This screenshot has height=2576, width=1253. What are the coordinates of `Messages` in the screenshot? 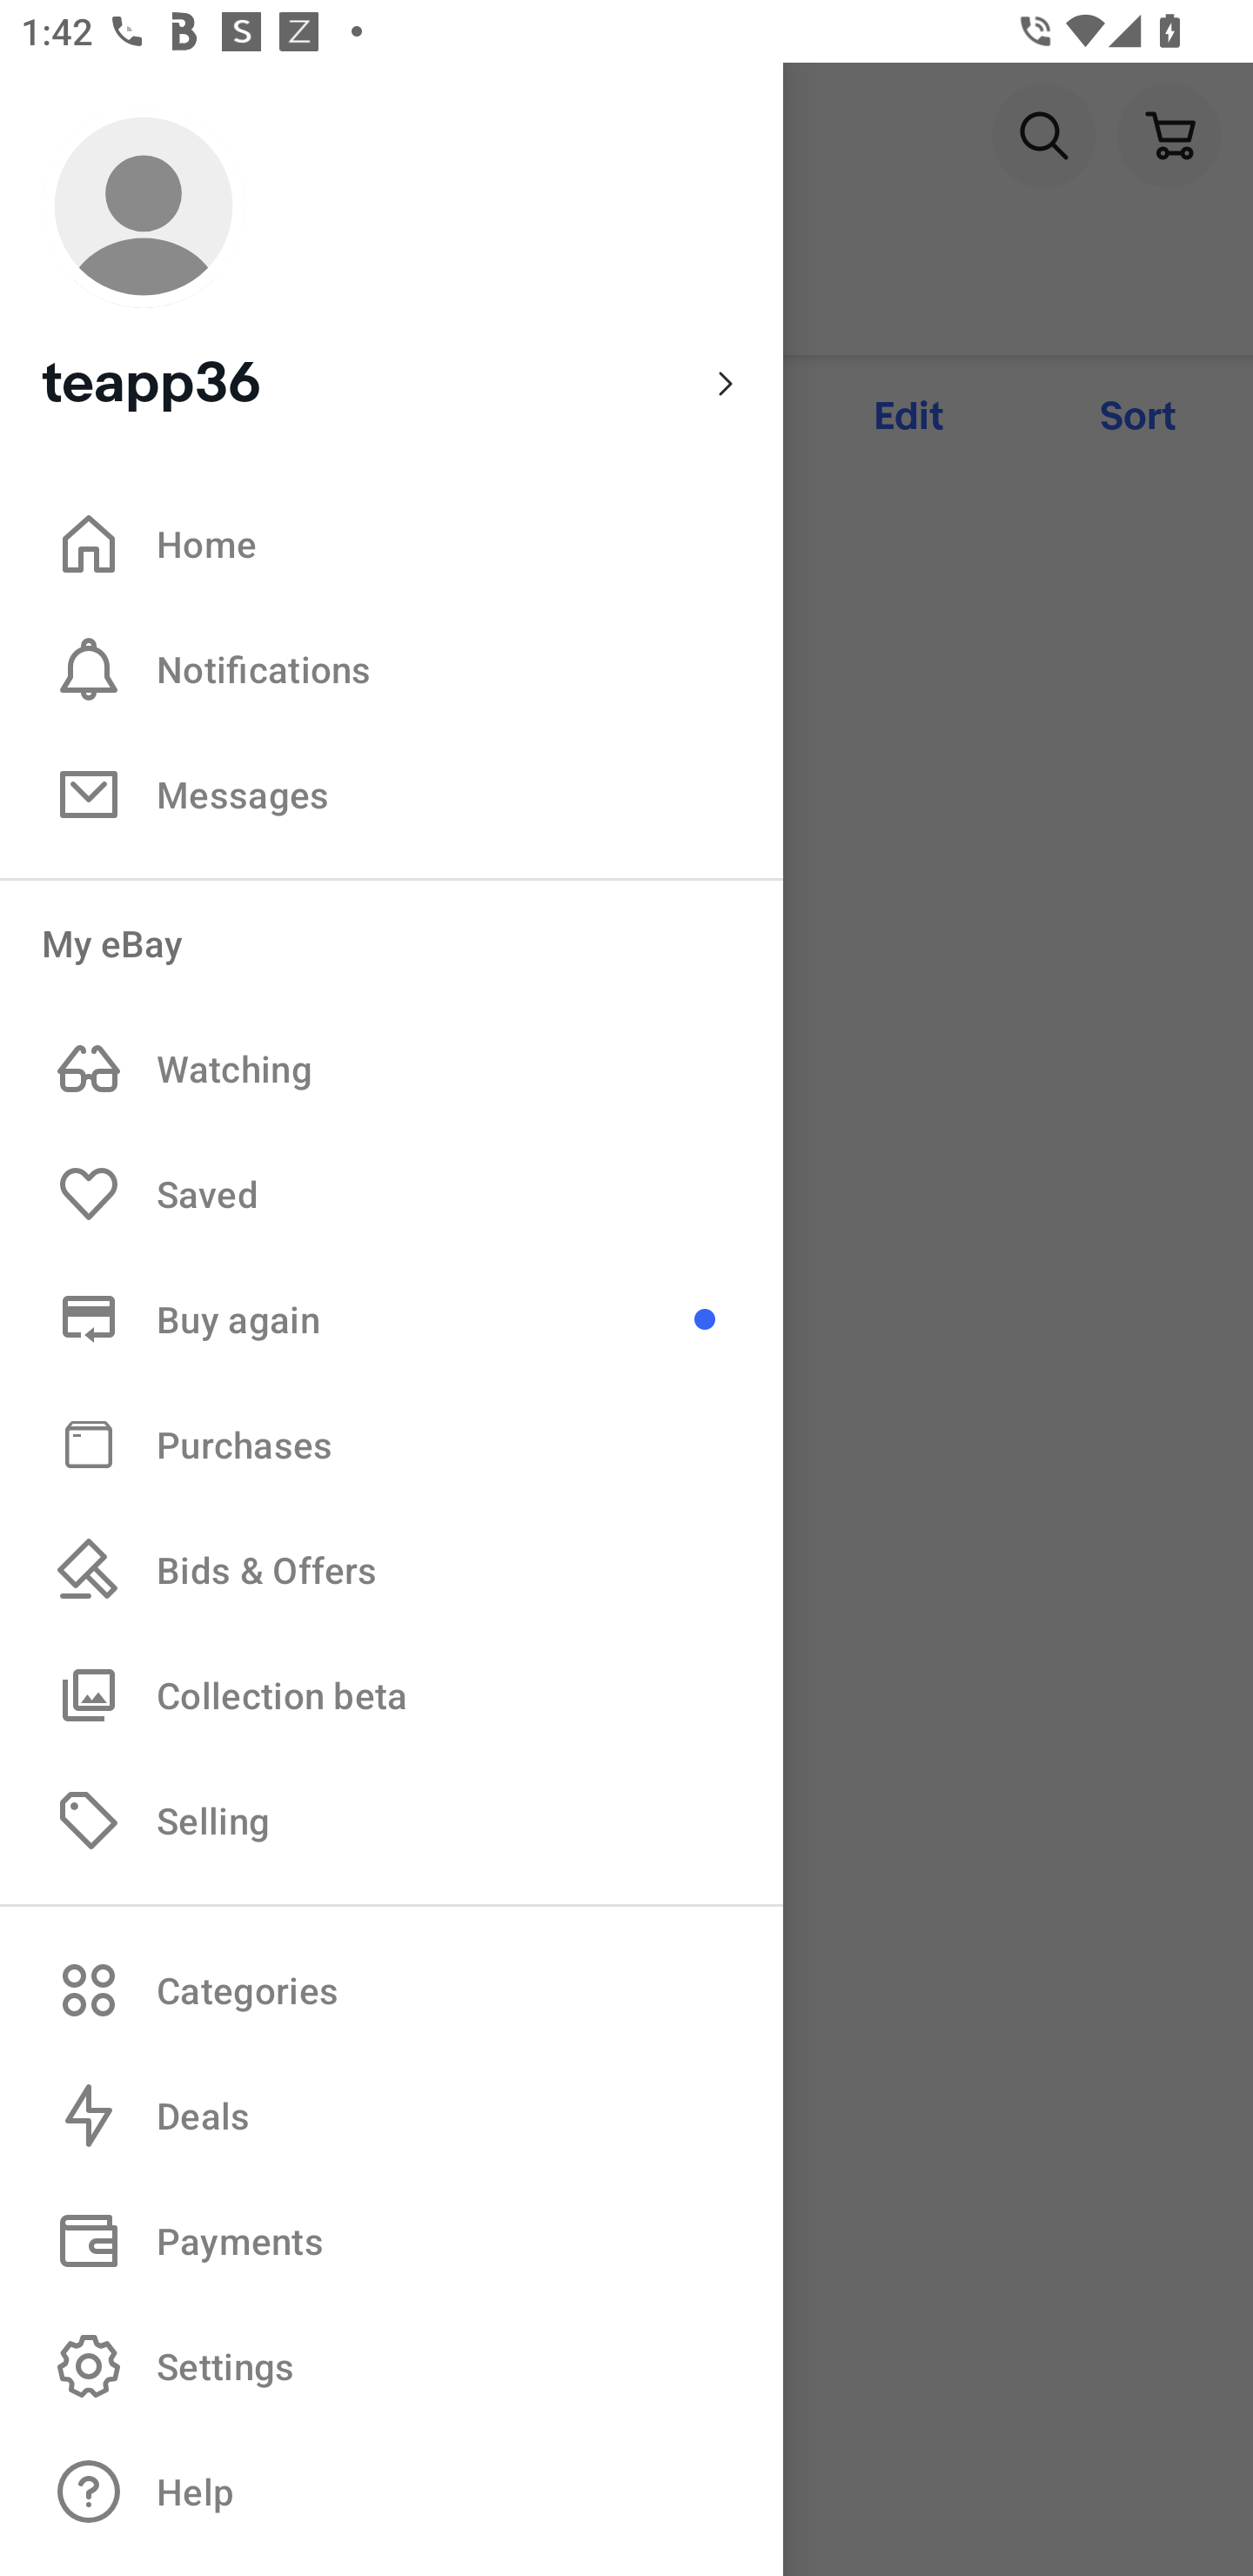 It's located at (392, 794).